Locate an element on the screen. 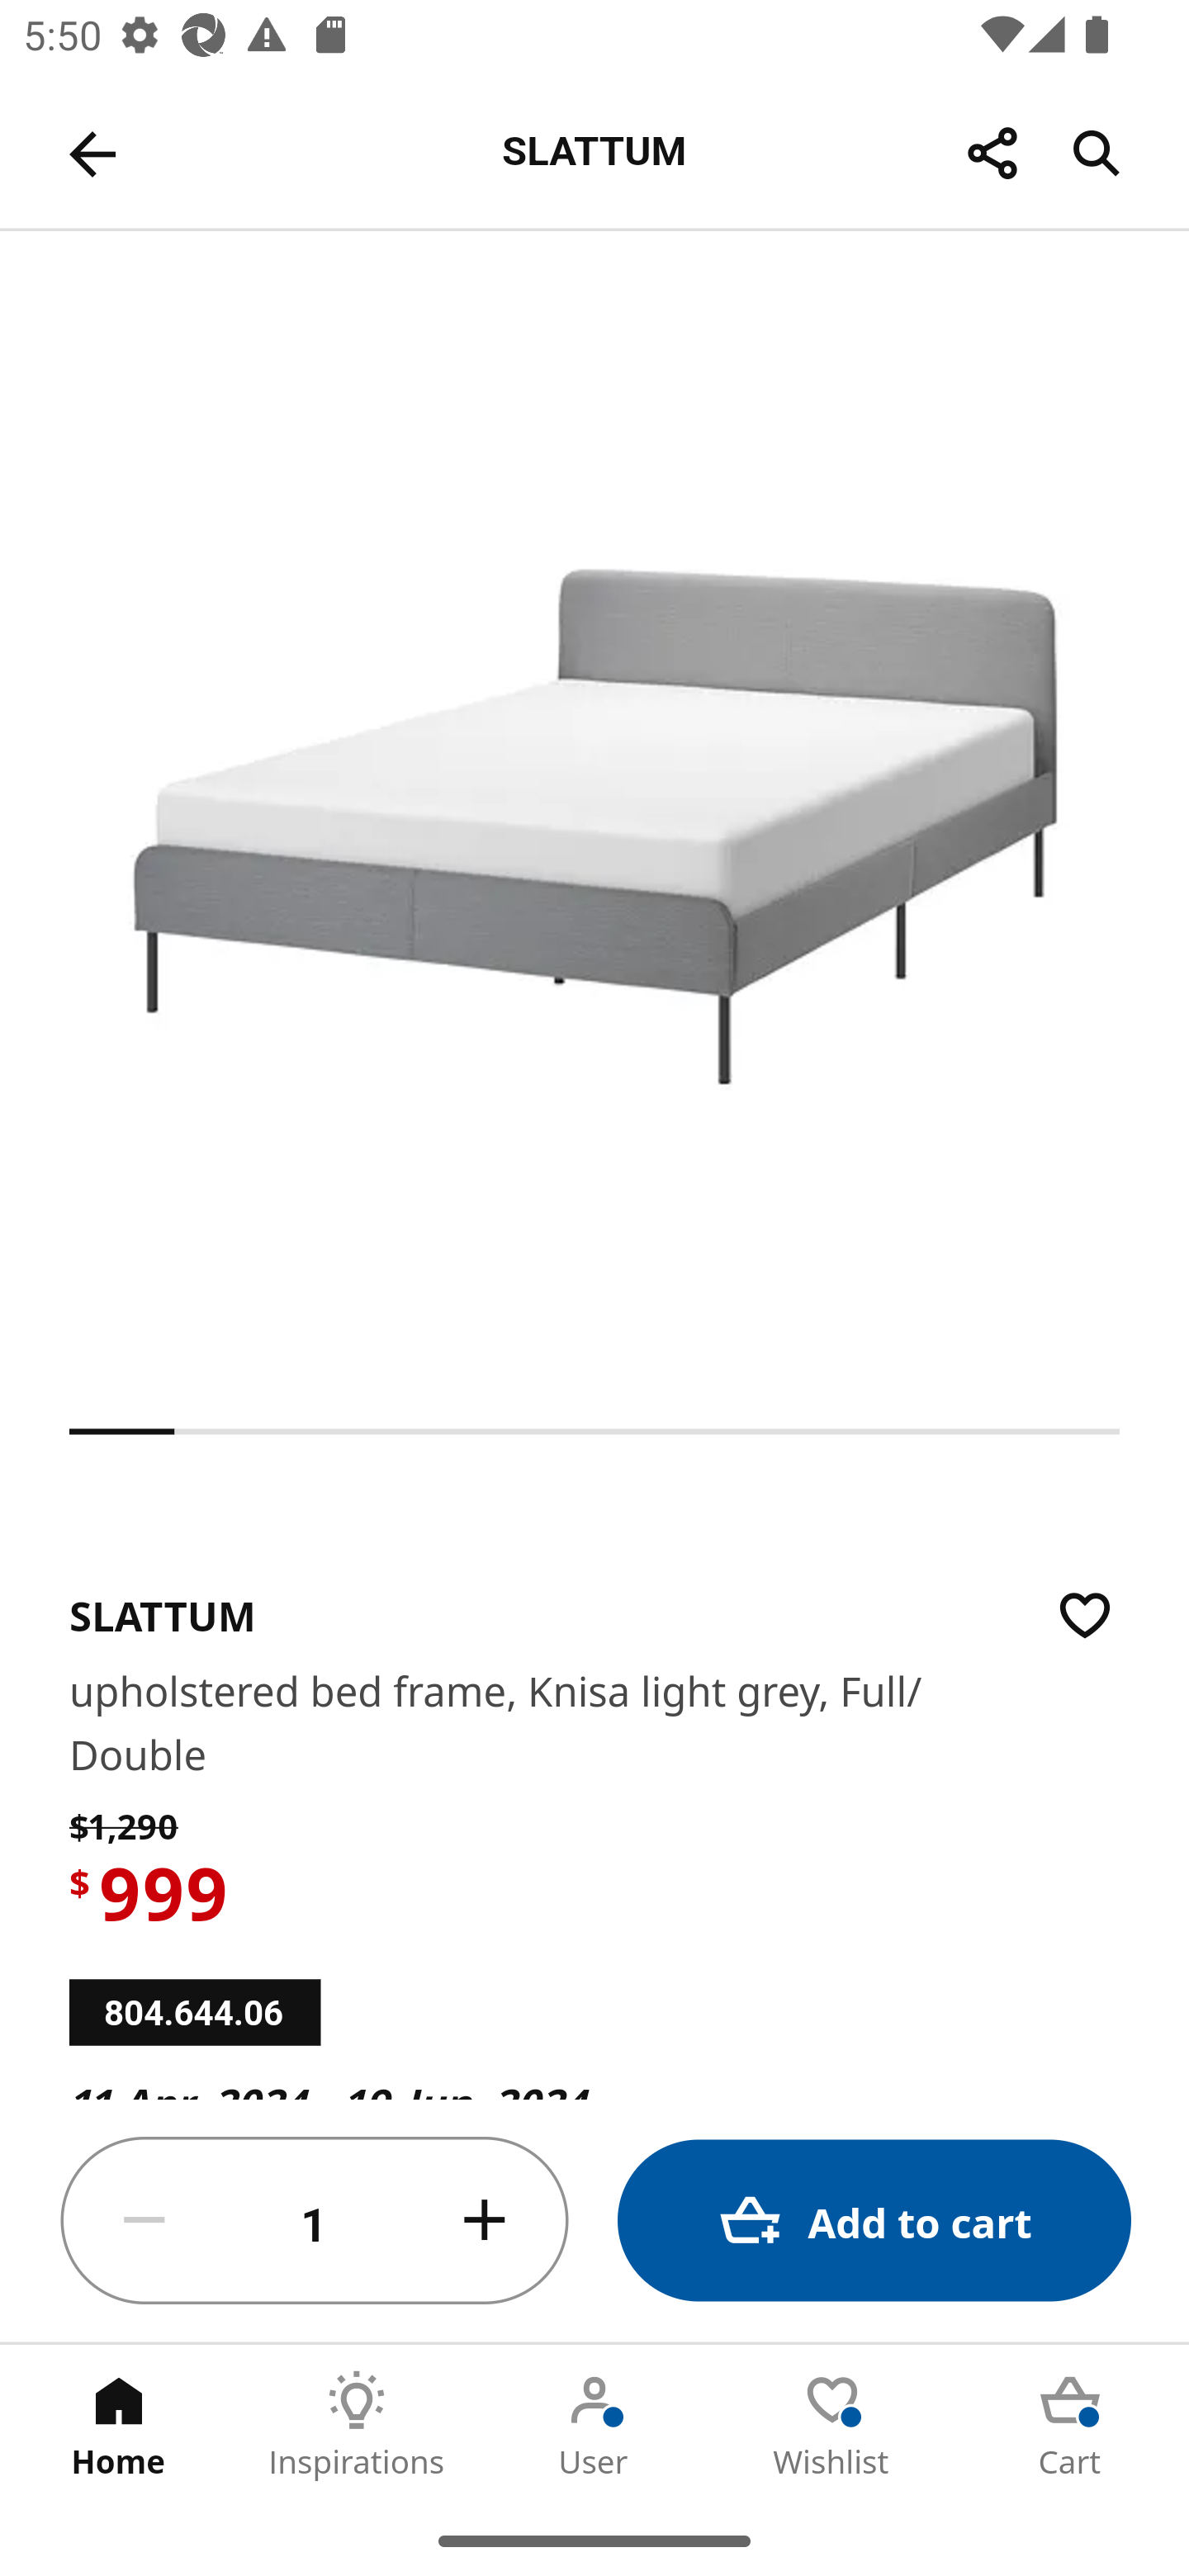 Image resolution: width=1189 pixels, height=2576 pixels. Add to cart is located at coordinates (874, 2221).